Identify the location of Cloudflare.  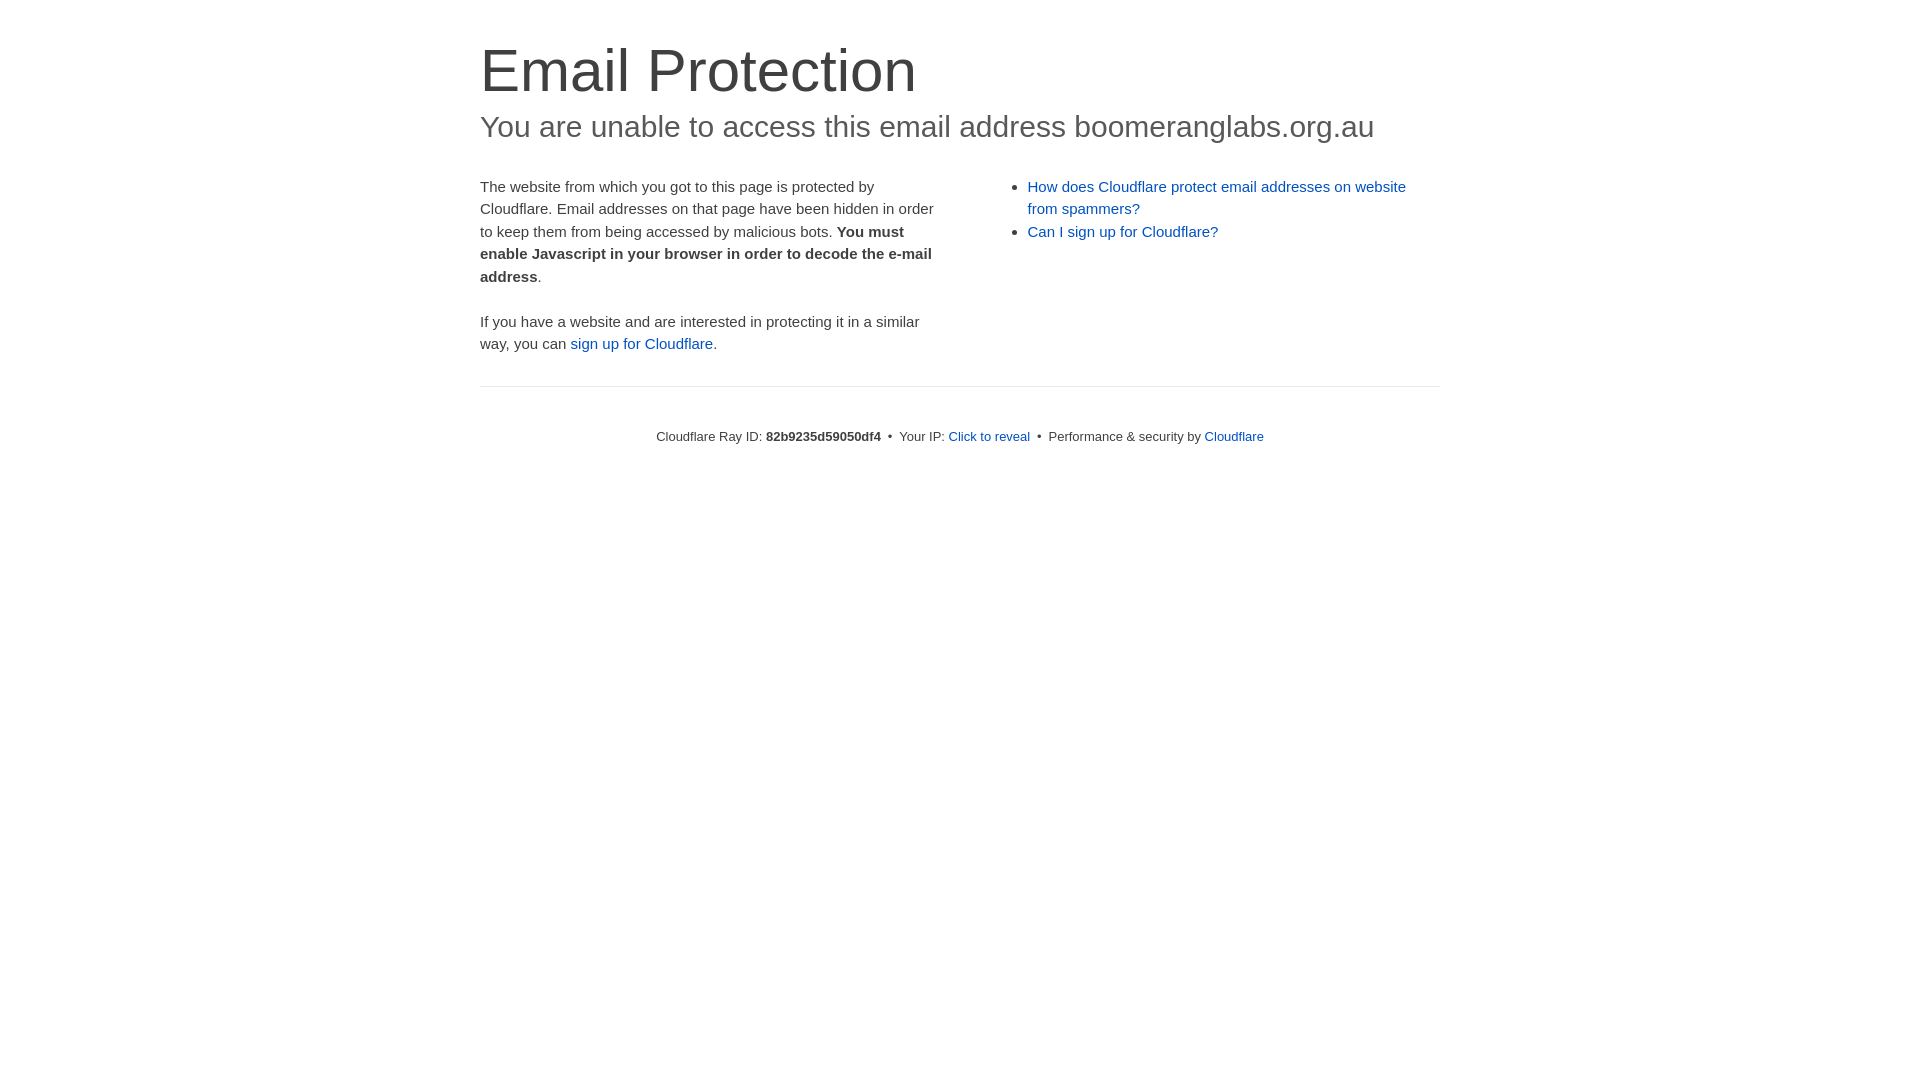
(1234, 436).